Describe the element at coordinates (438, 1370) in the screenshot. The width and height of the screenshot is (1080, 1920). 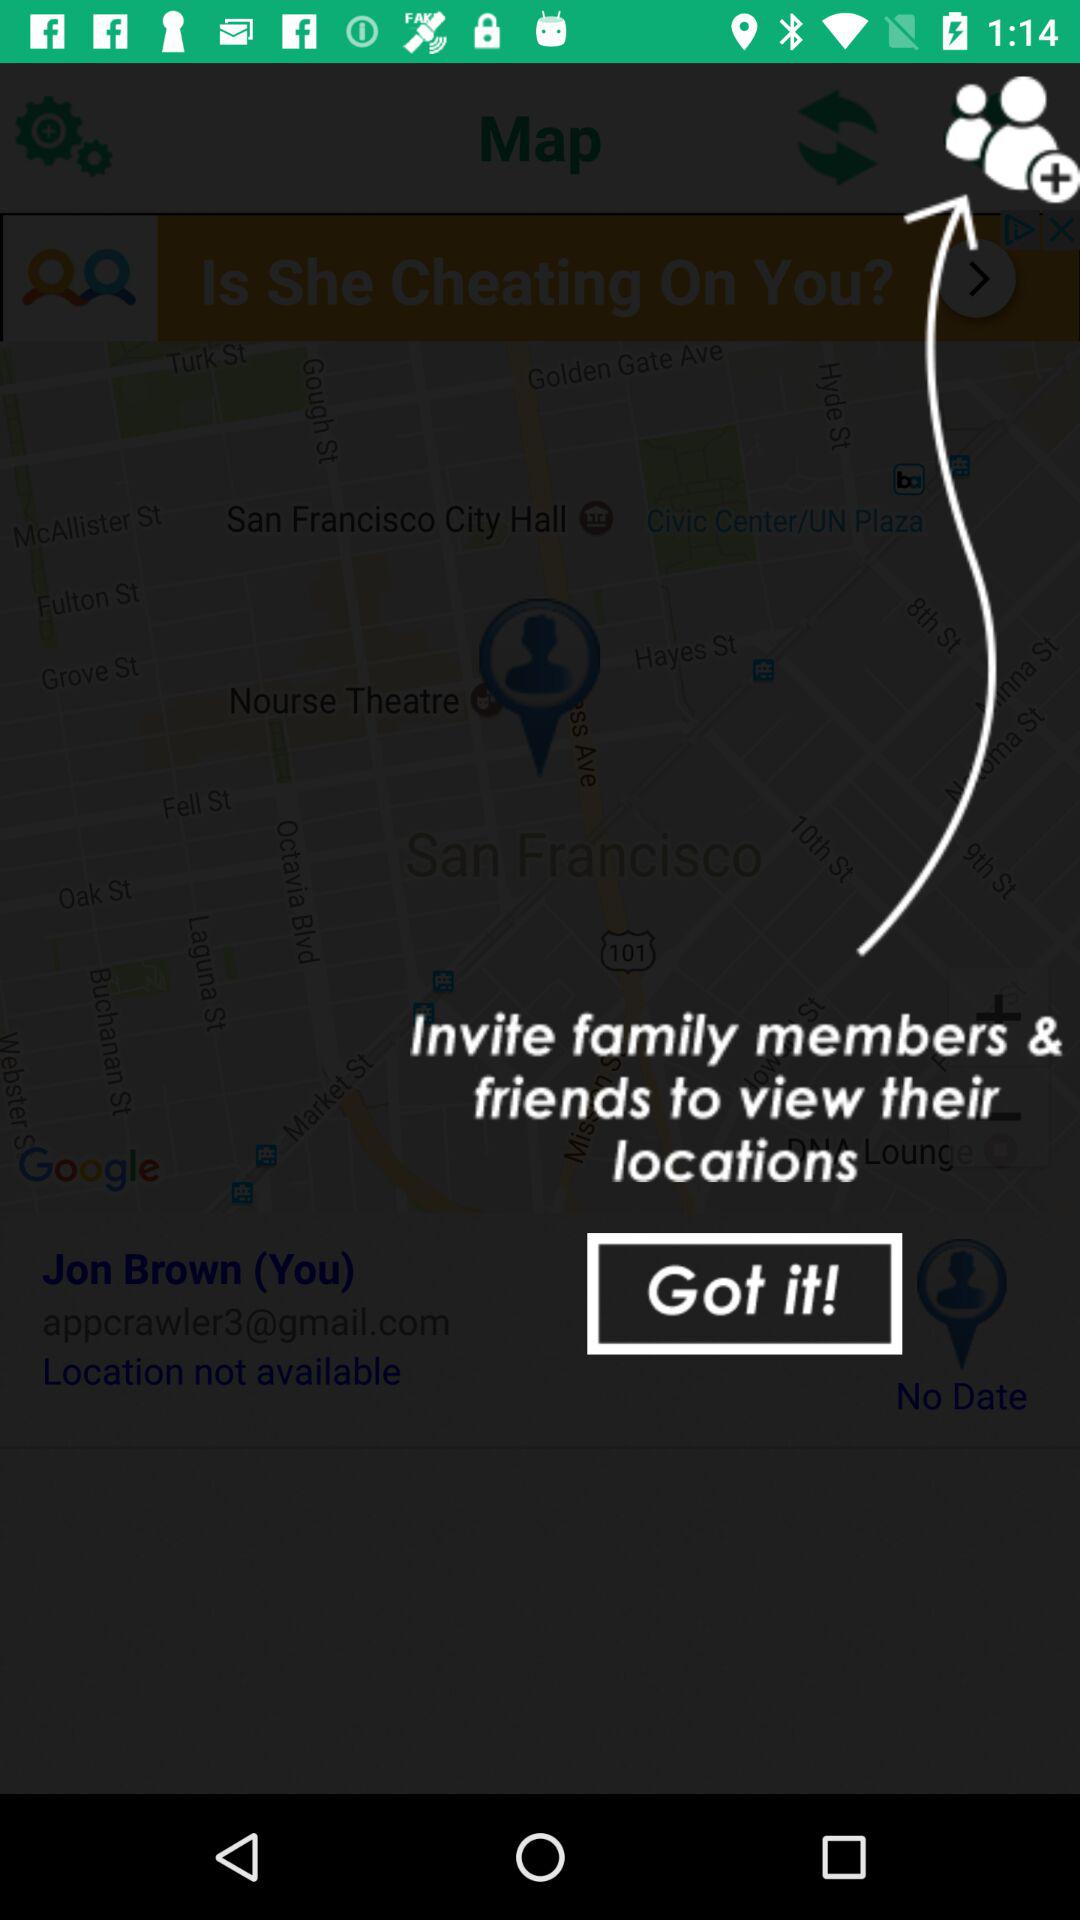
I see `choose location not available item` at that location.